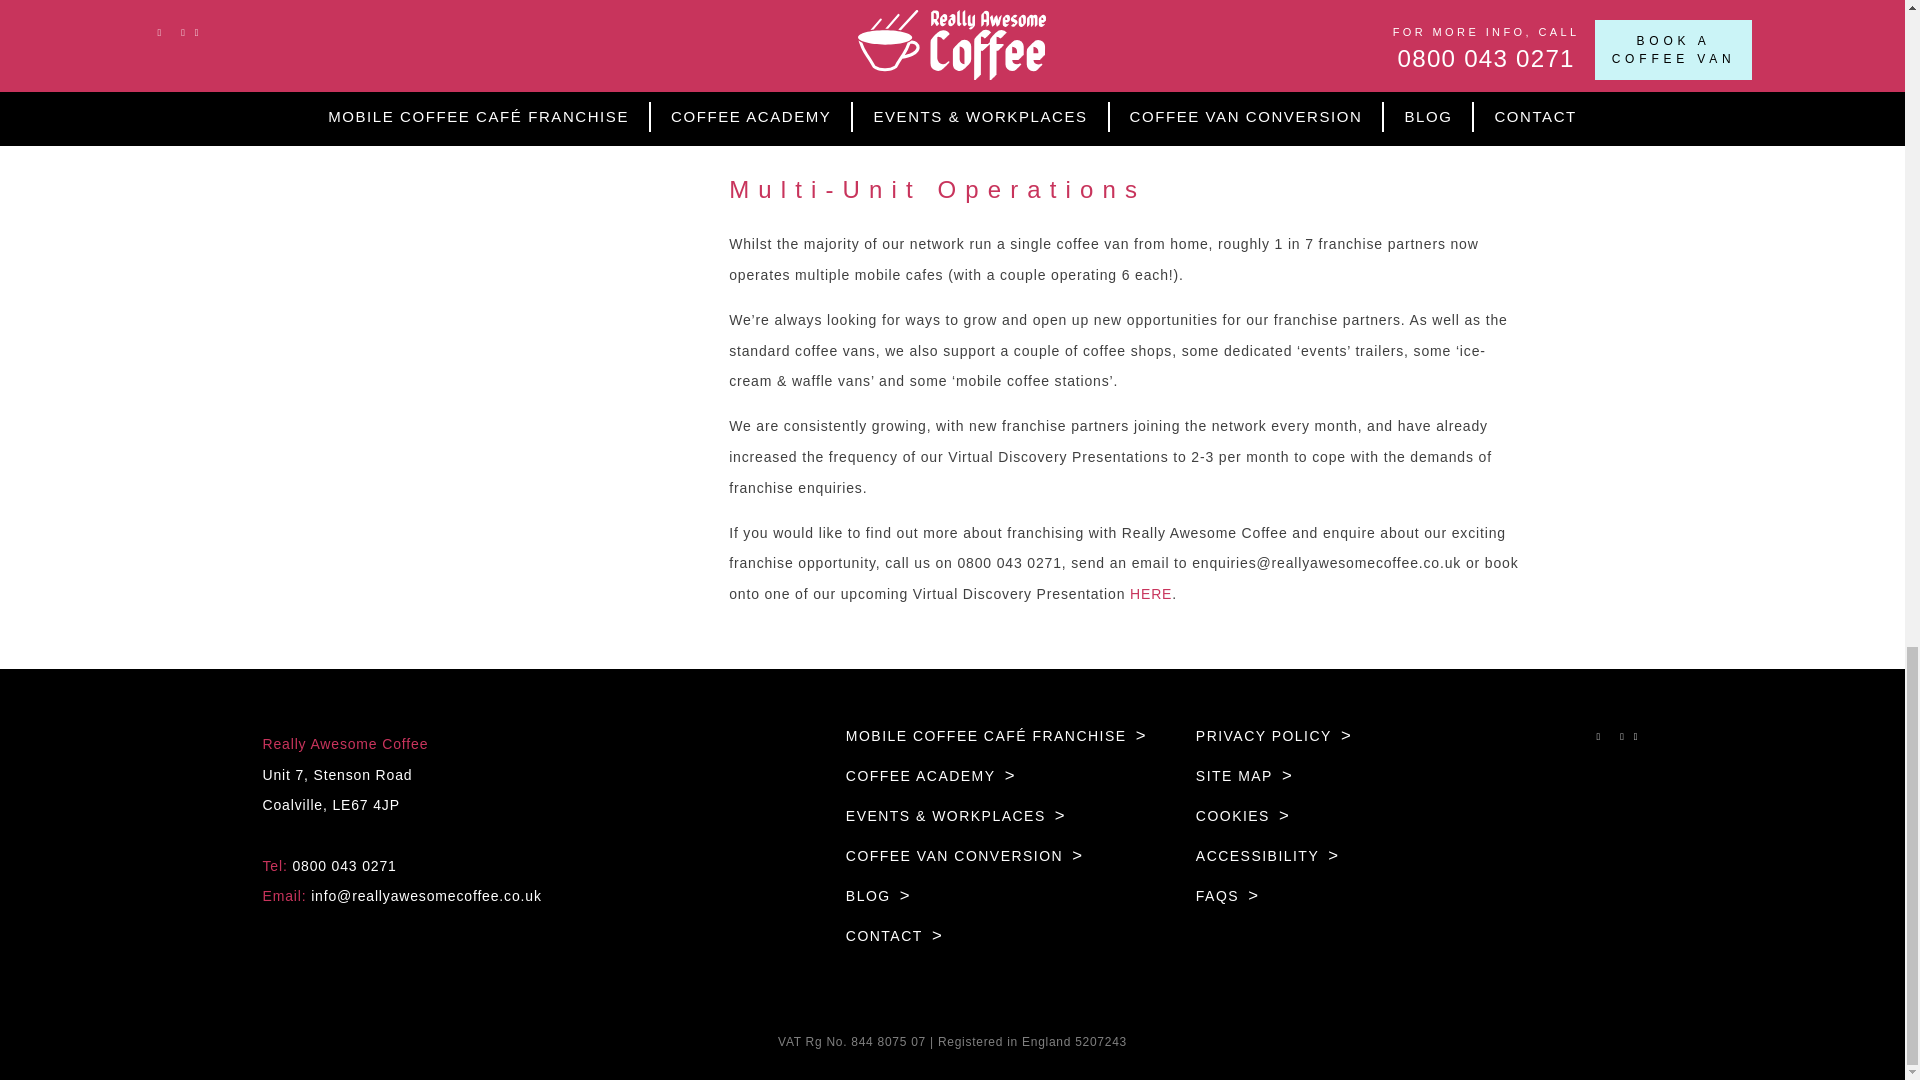  What do you see at coordinates (1243, 816) in the screenshot?
I see `COOKIES` at bounding box center [1243, 816].